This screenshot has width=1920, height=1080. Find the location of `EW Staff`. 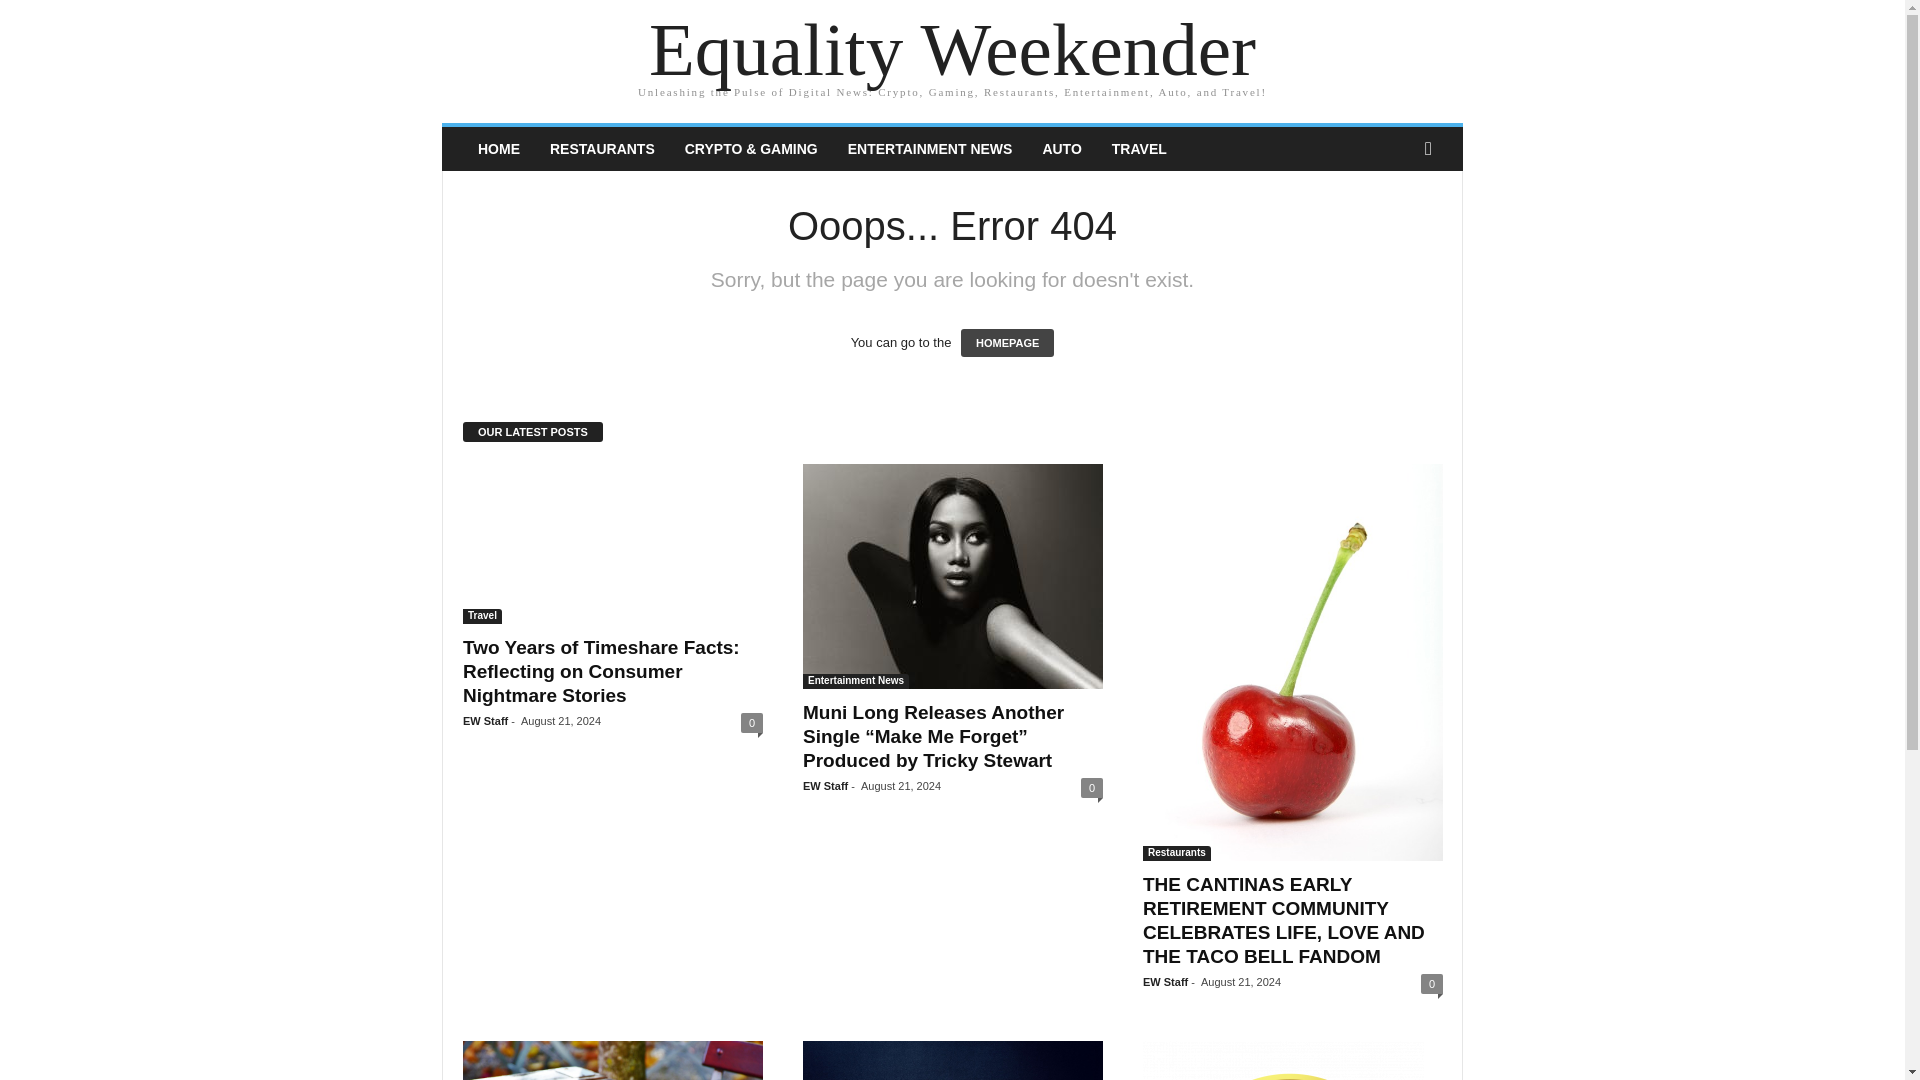

EW Staff is located at coordinates (485, 720).